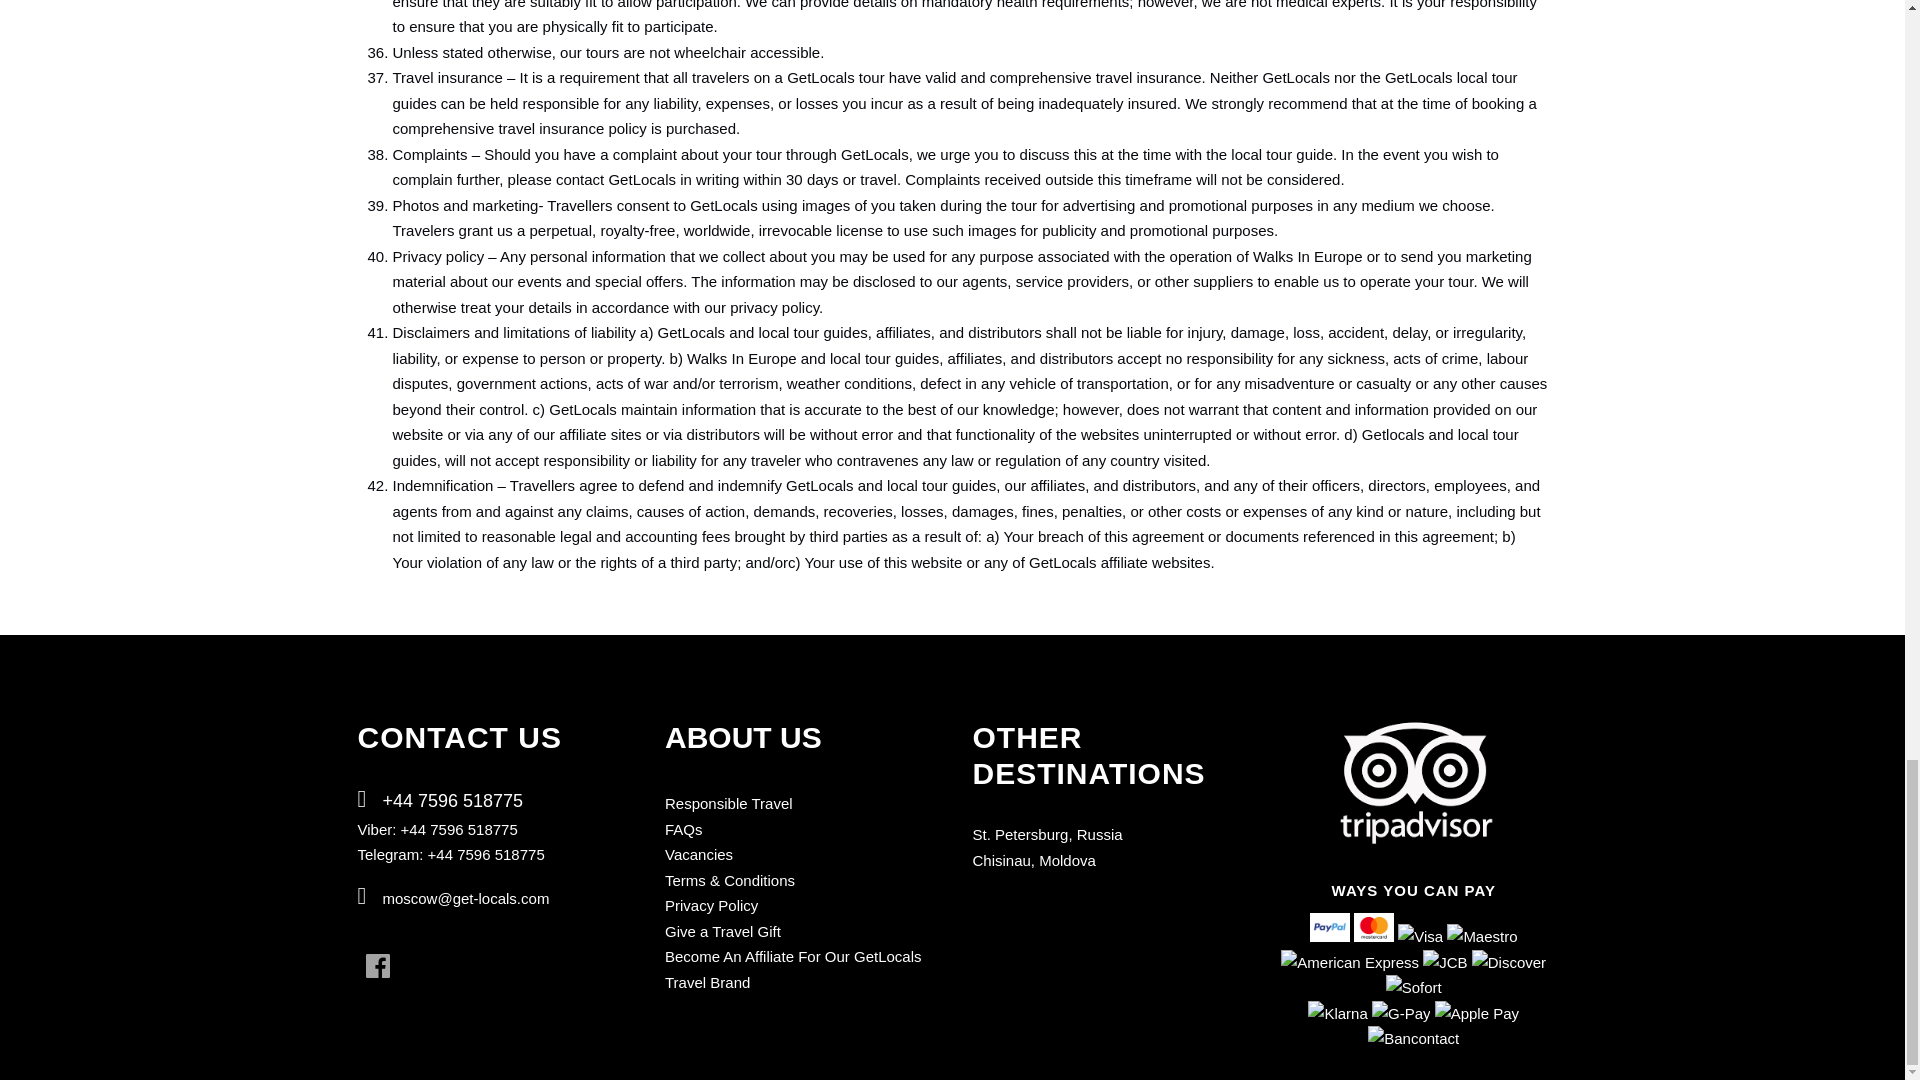 The height and width of the screenshot is (1080, 1920). Describe the element at coordinates (683, 829) in the screenshot. I see `FAQs` at that location.